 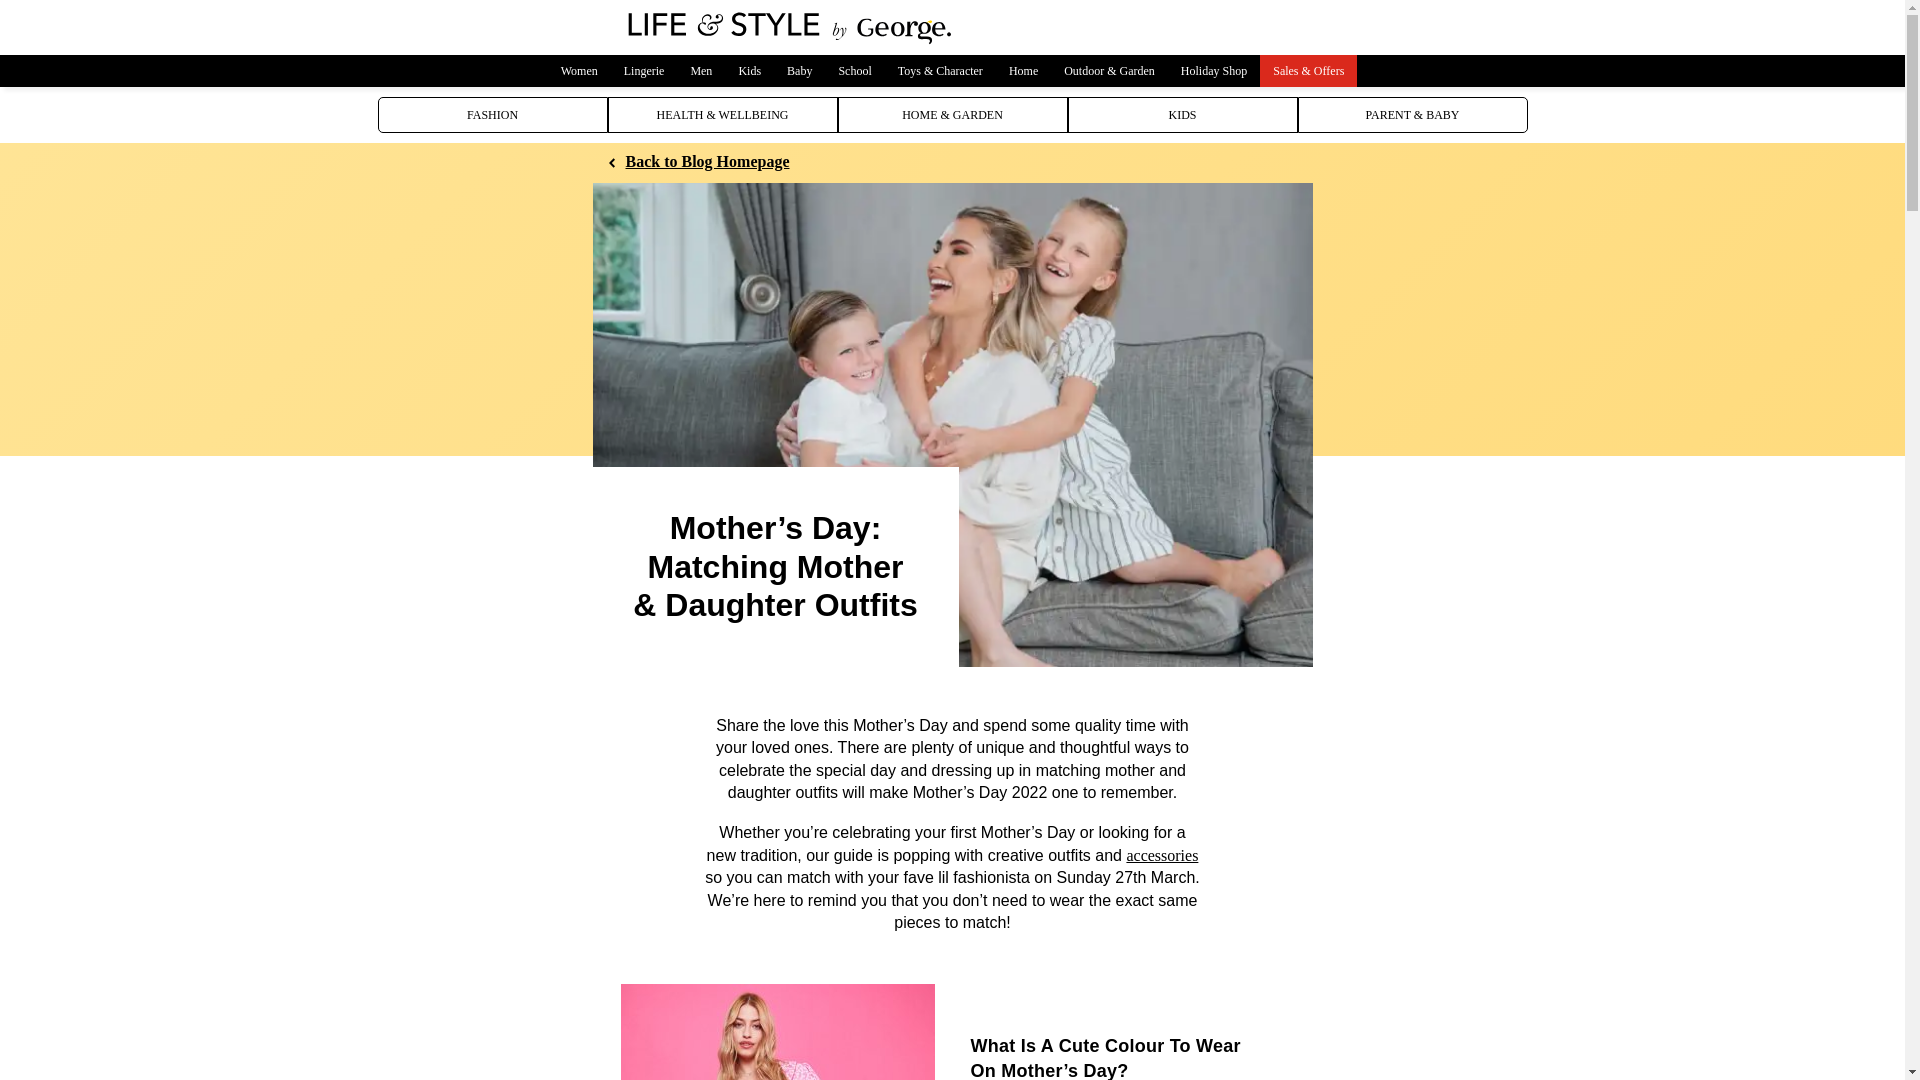 I want to click on KIDS, so click(x=1182, y=114).